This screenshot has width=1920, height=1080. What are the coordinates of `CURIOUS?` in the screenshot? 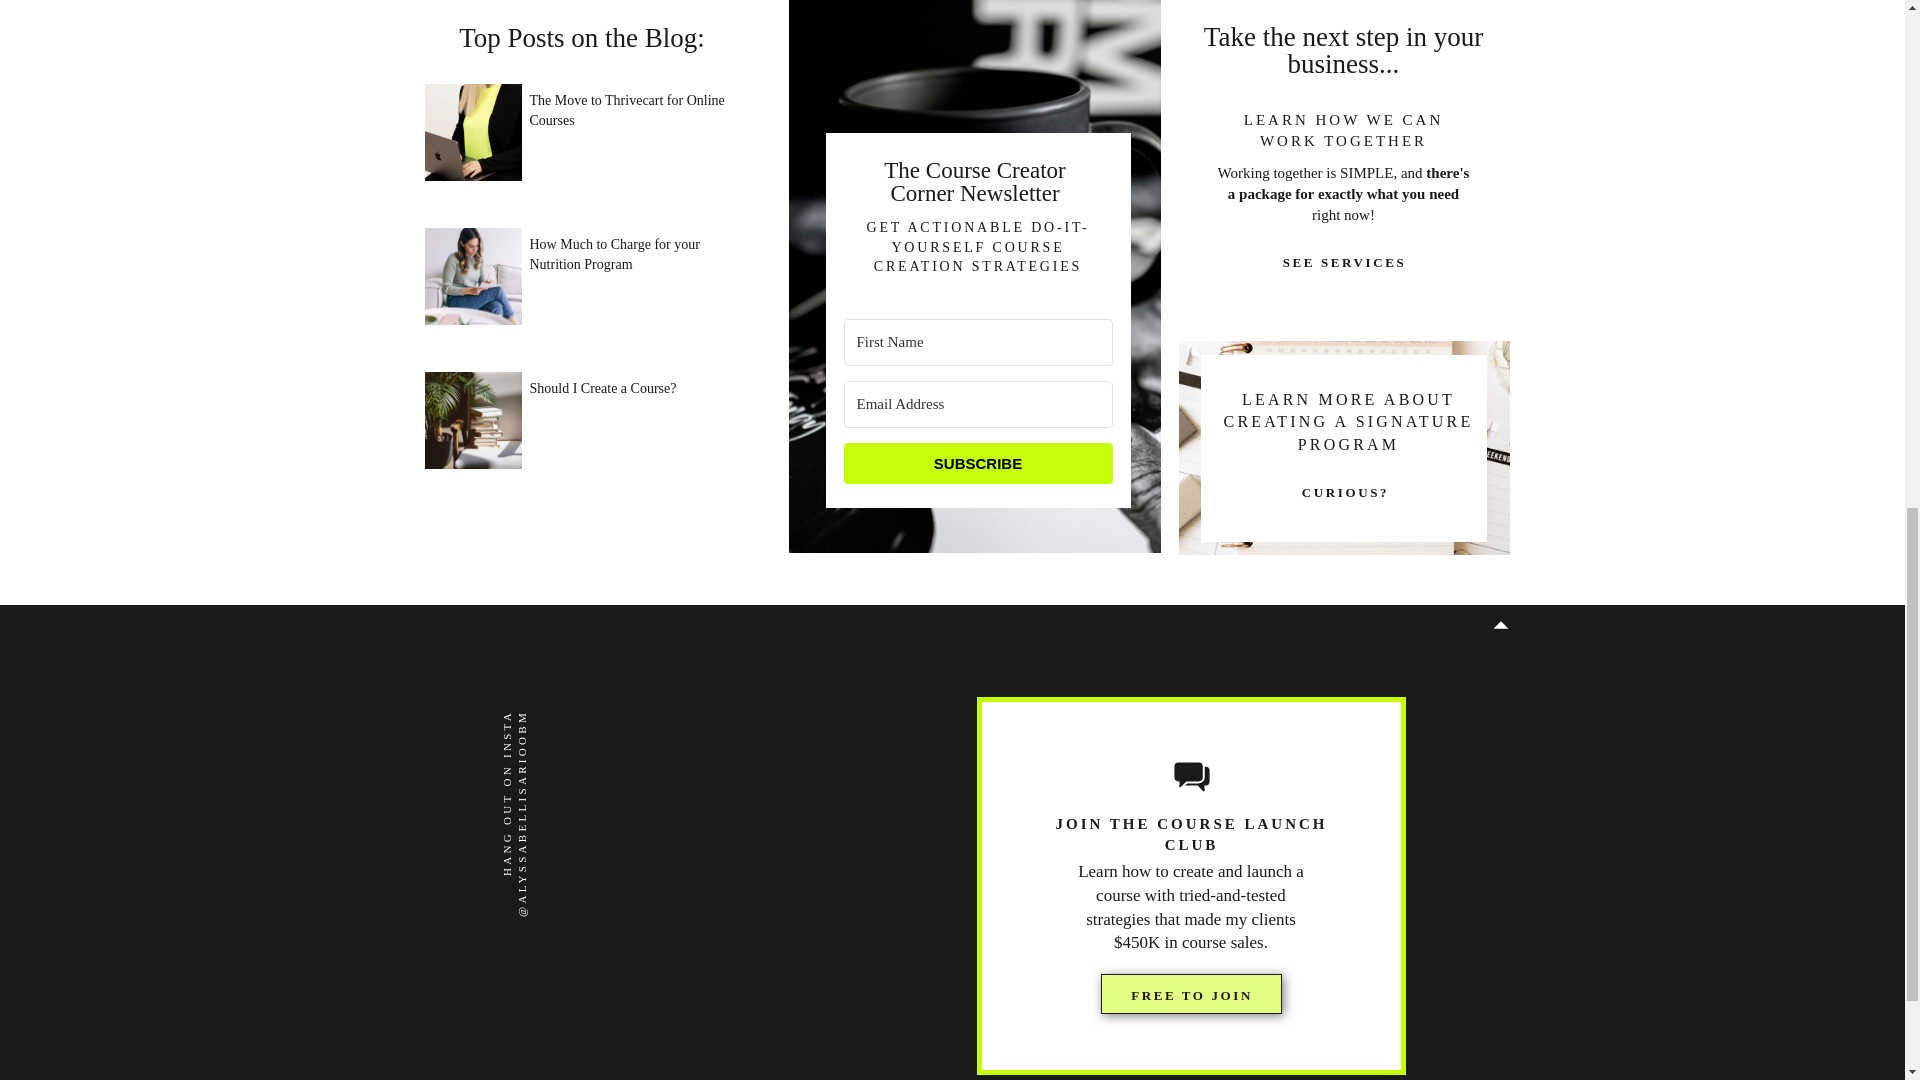 It's located at (1344, 494).